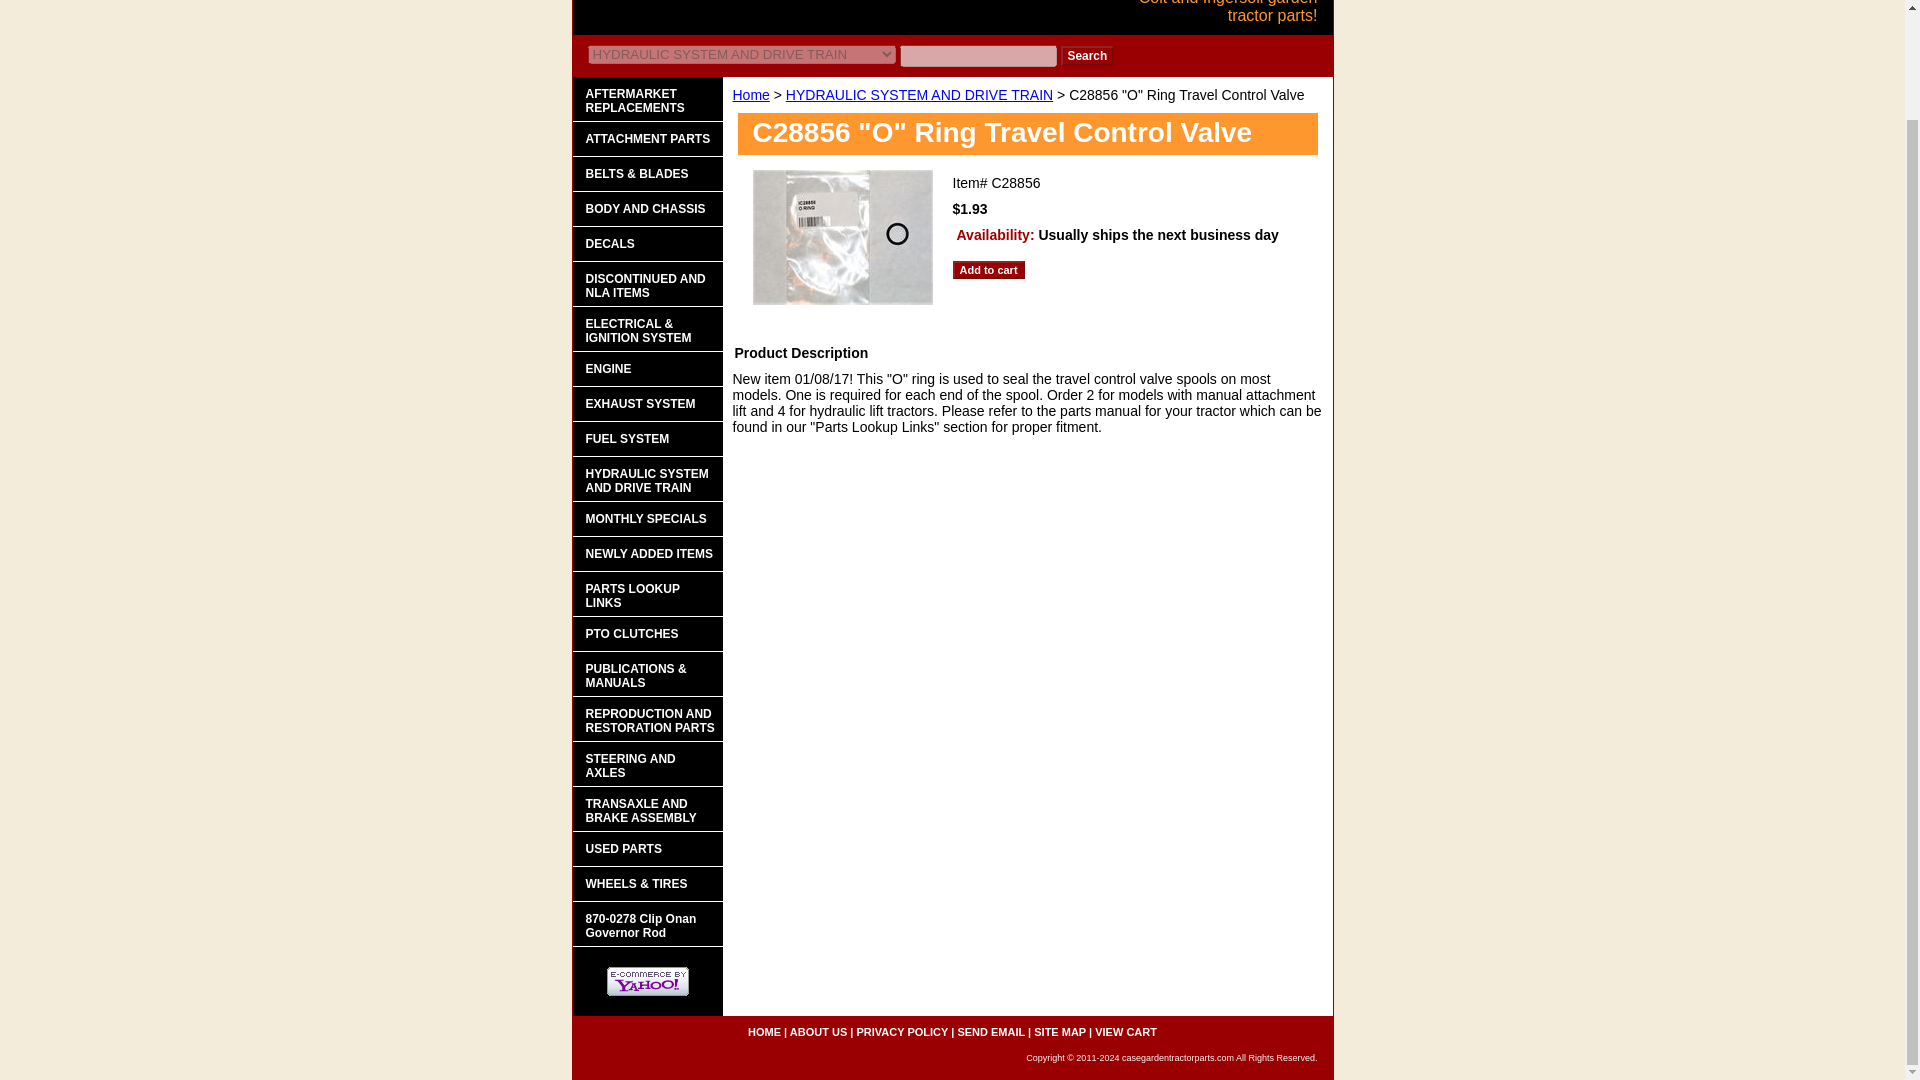 The width and height of the screenshot is (1920, 1080). What do you see at coordinates (646, 439) in the screenshot?
I see `FUEL SYSTEM` at bounding box center [646, 439].